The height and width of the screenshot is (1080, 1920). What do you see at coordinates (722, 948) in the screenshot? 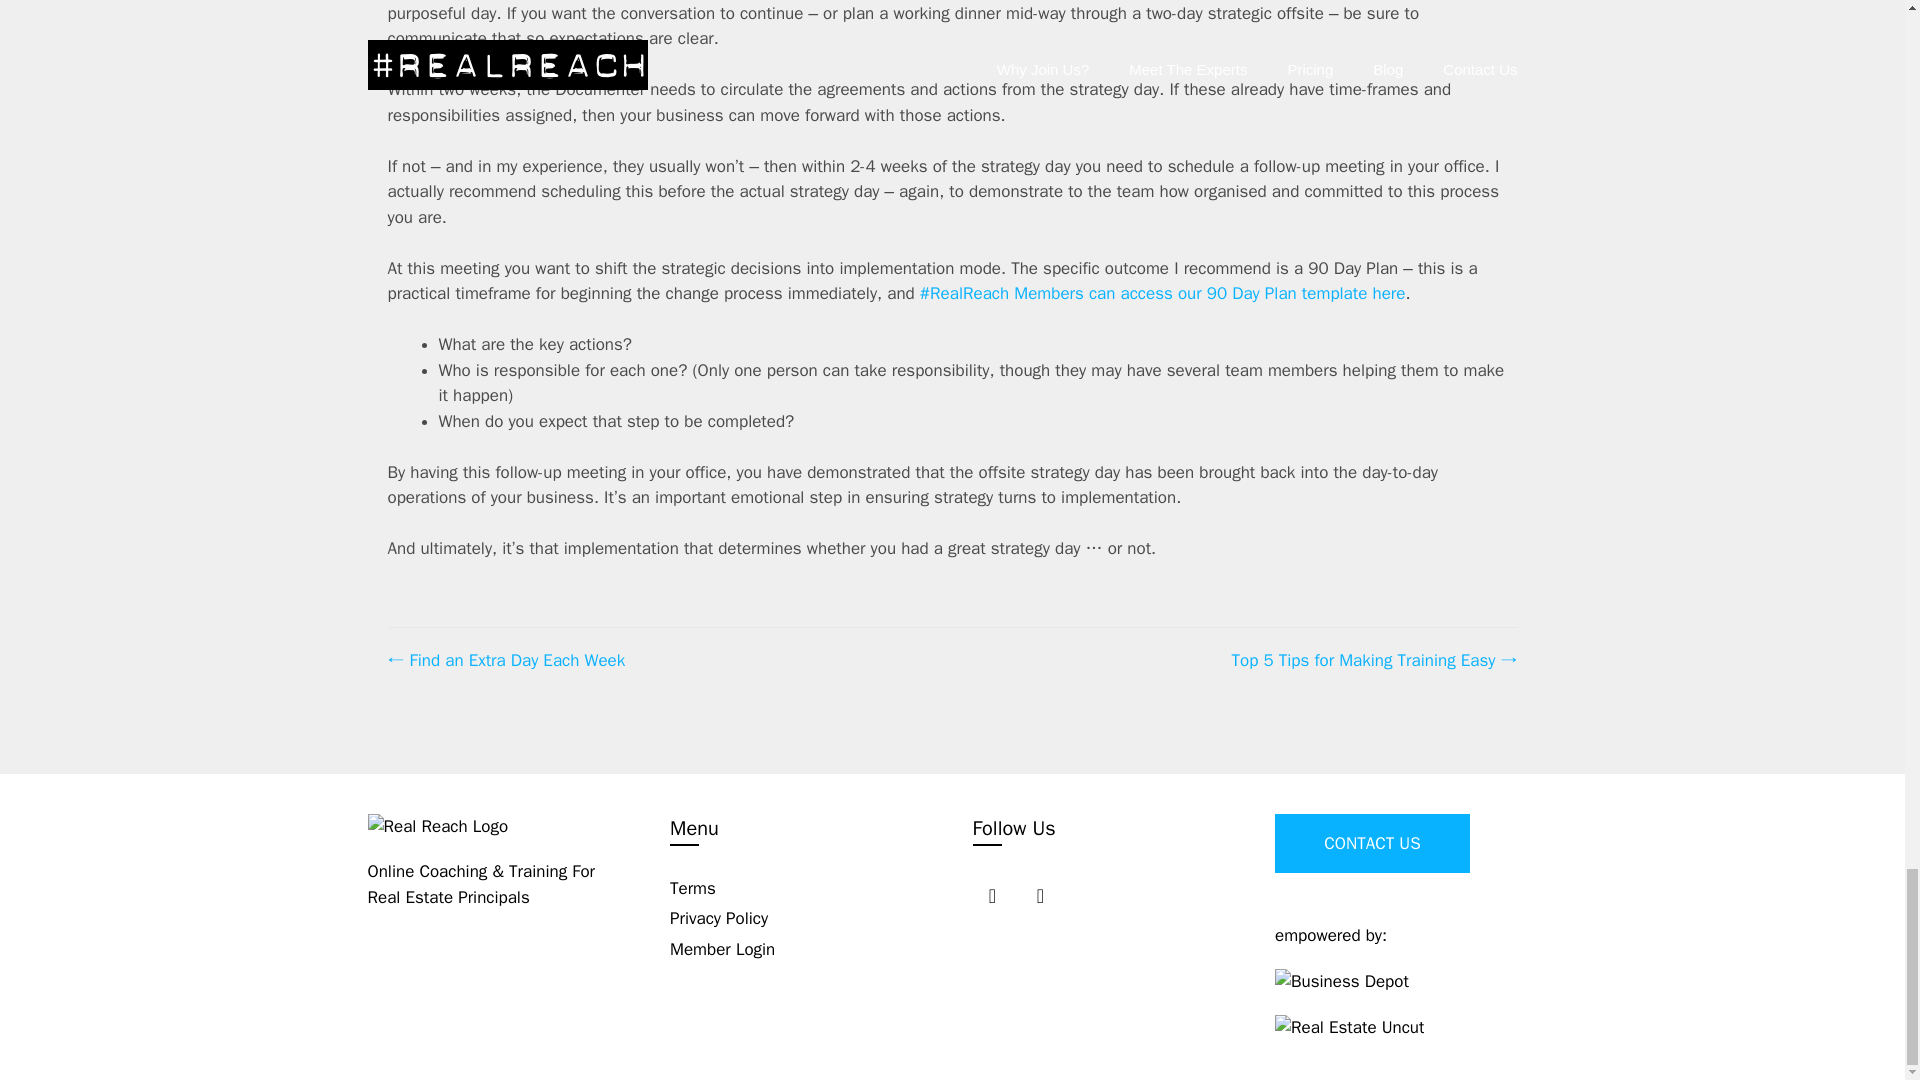
I see `Member Login` at bounding box center [722, 948].